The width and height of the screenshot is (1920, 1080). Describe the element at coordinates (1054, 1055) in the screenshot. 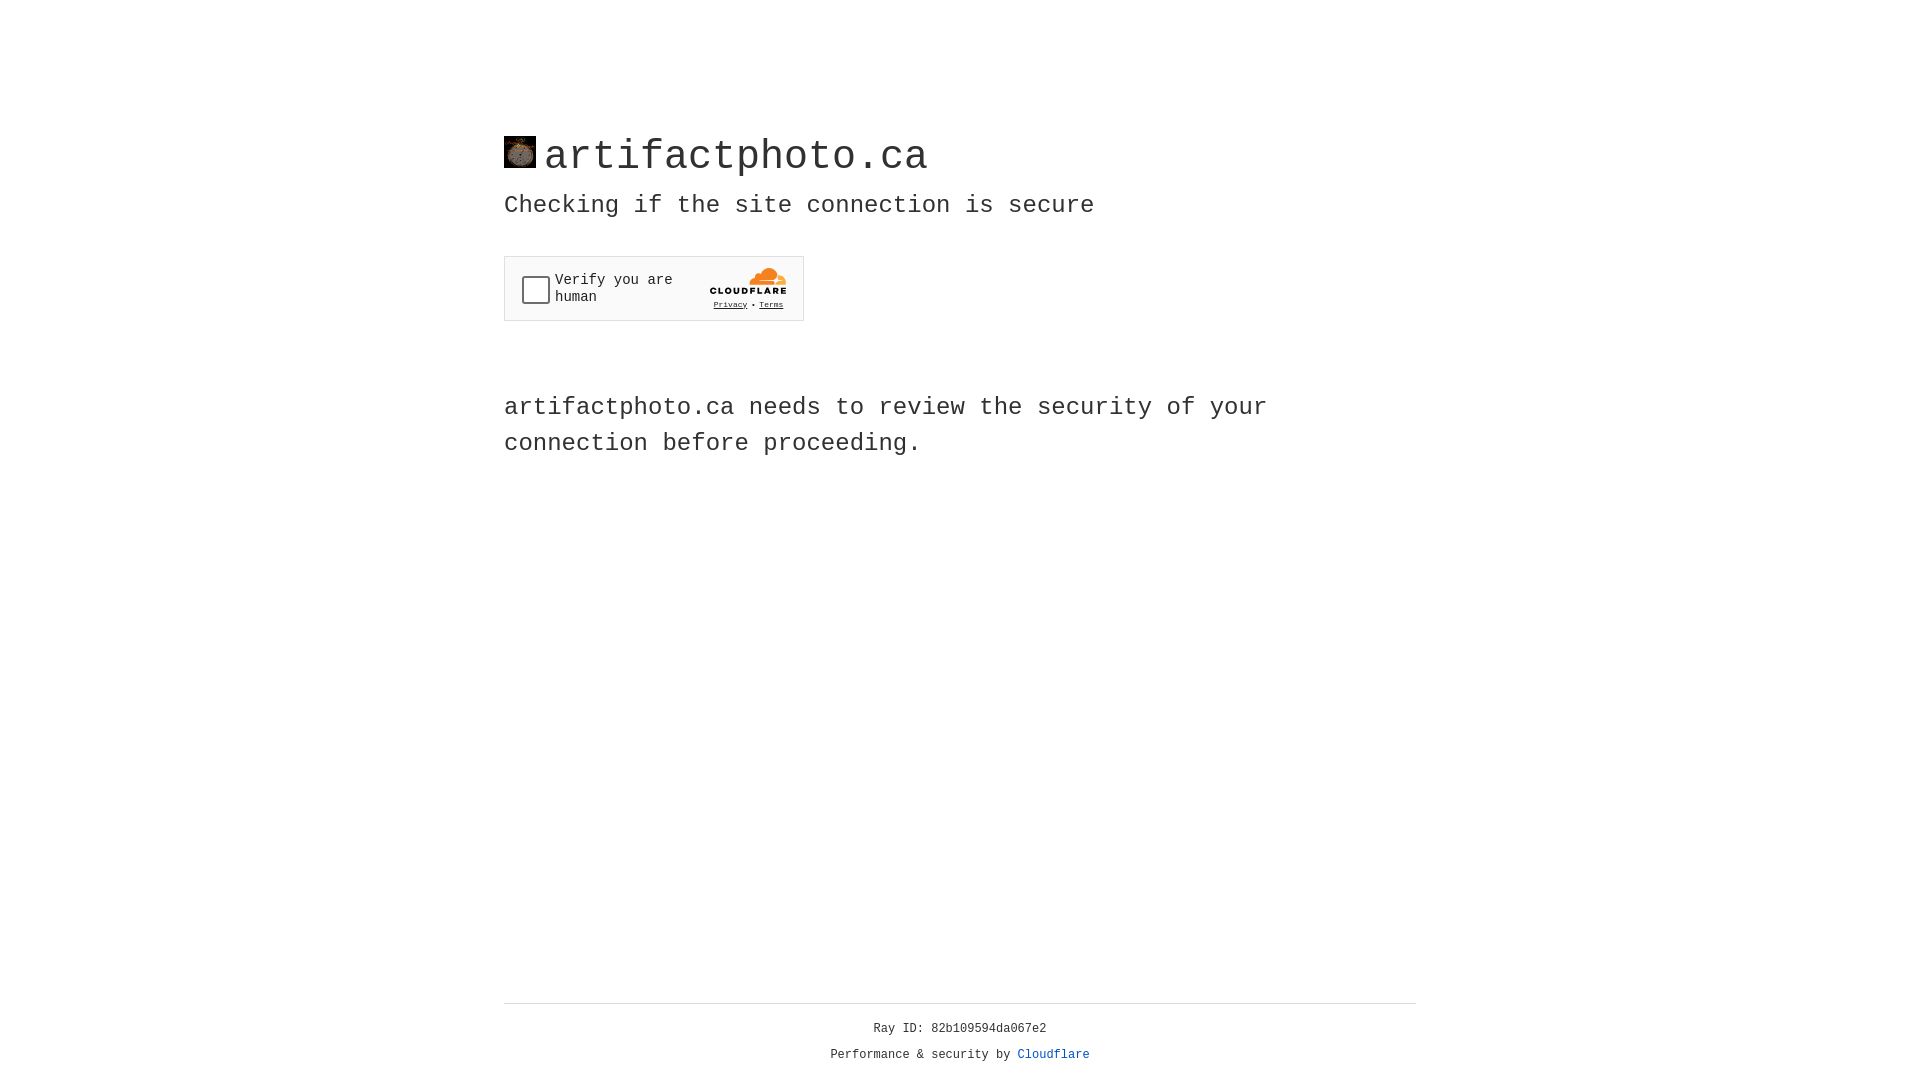

I see `Cloudflare` at that location.